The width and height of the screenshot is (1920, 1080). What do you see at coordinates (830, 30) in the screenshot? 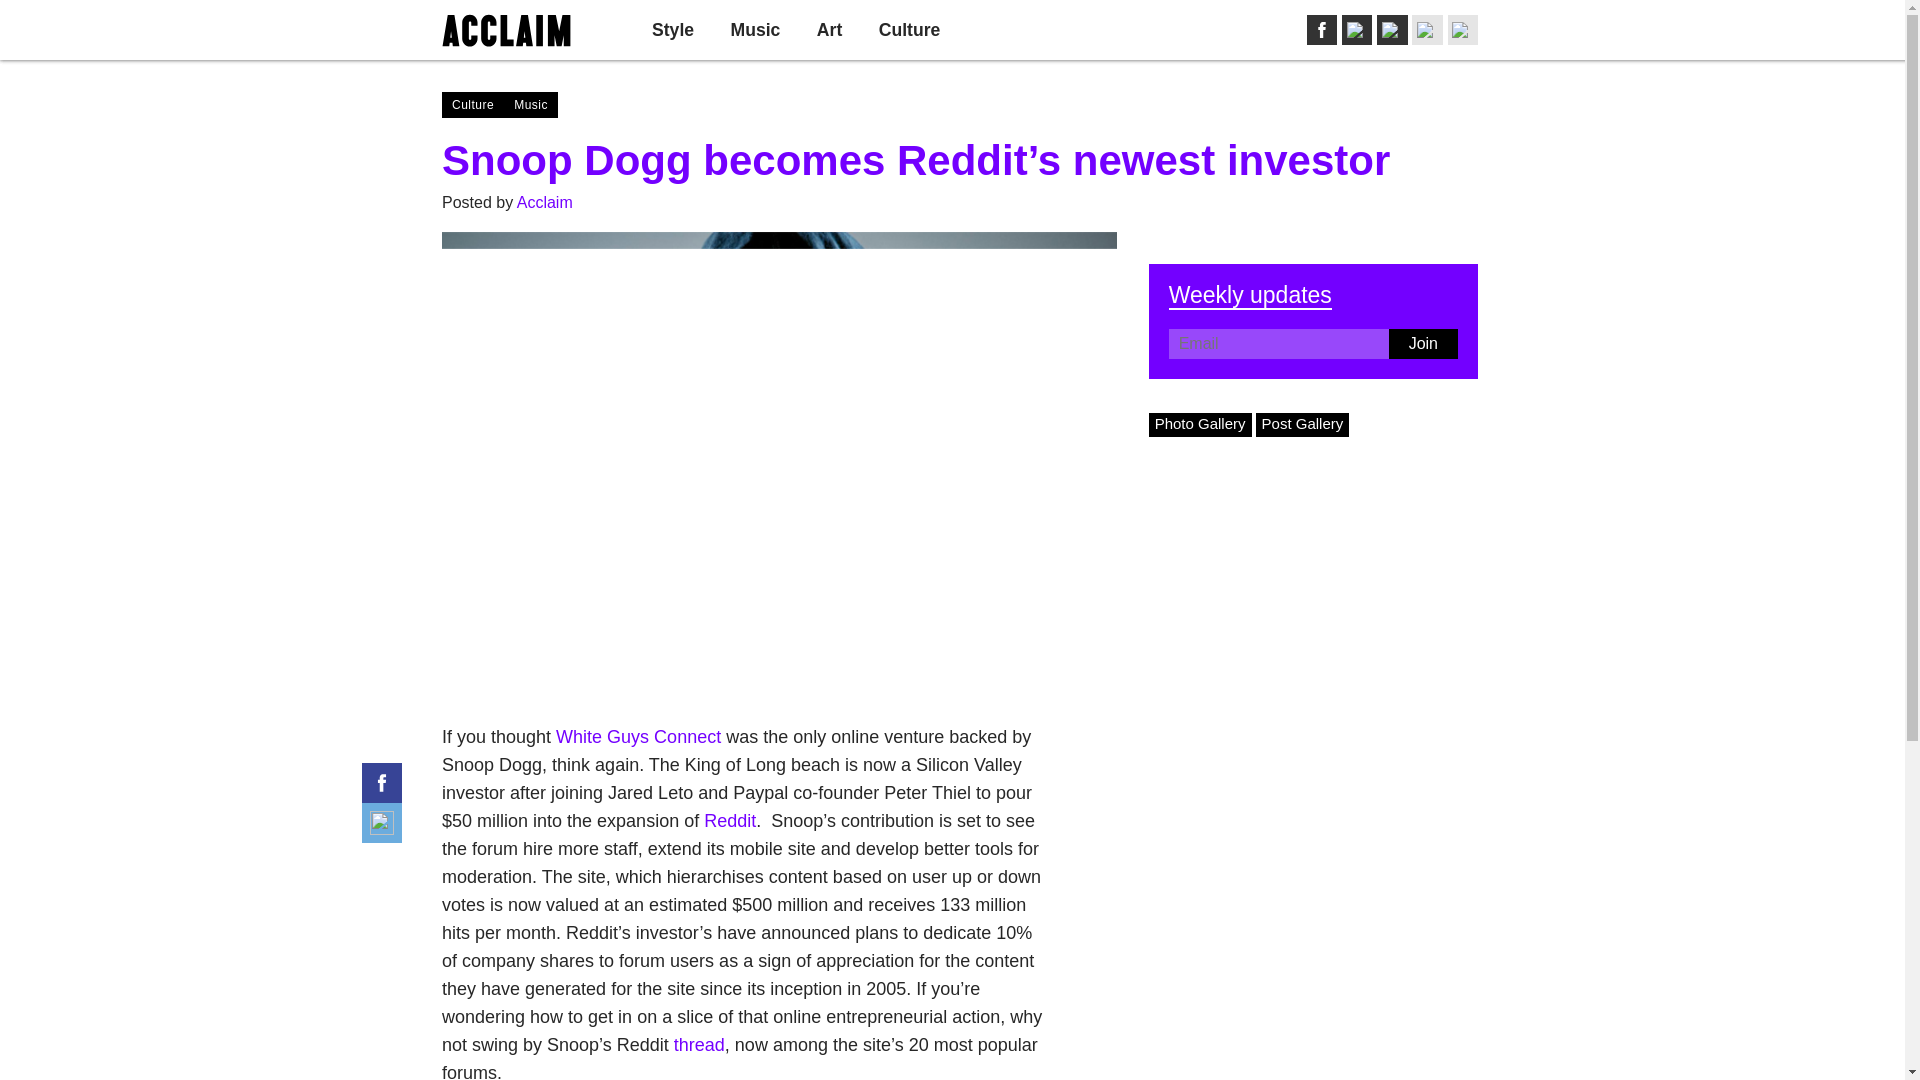
I see `Art` at bounding box center [830, 30].